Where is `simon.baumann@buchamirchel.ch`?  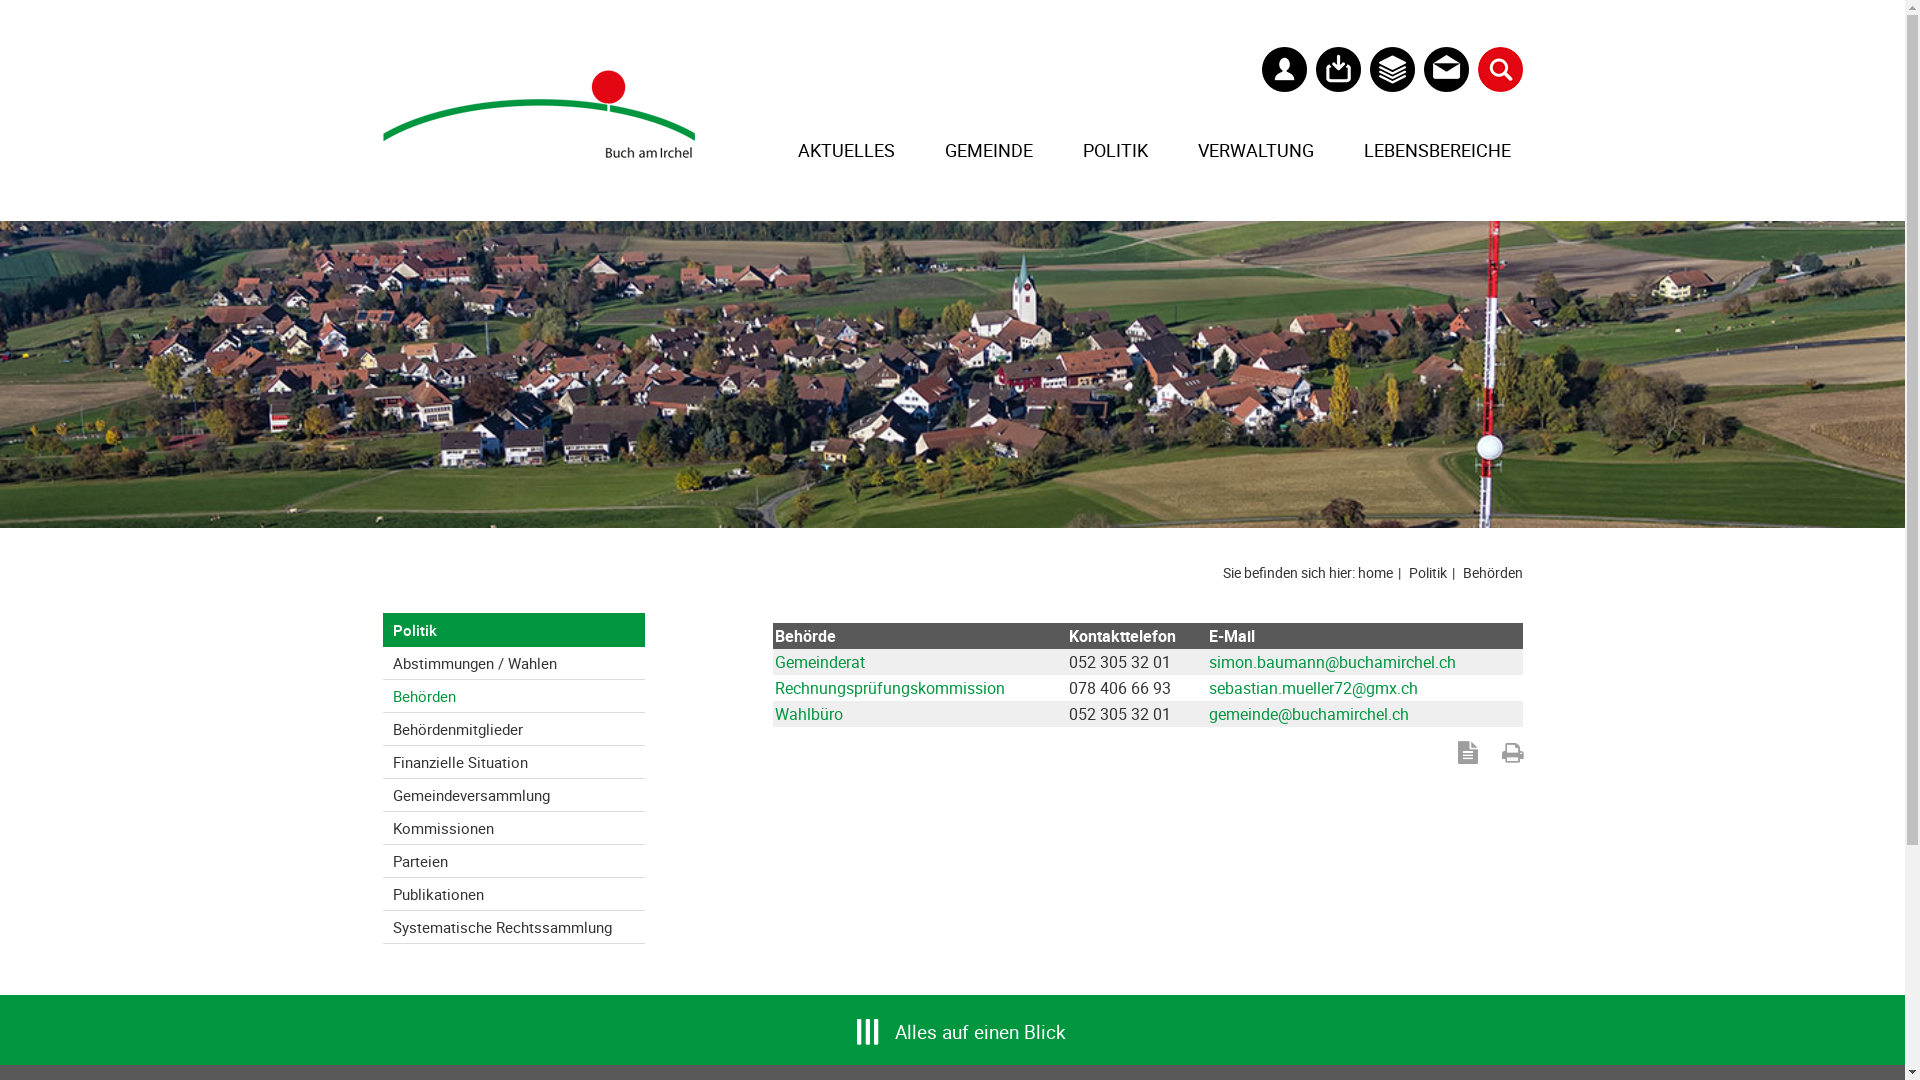 simon.baumann@buchamirchel.ch is located at coordinates (1332, 662).